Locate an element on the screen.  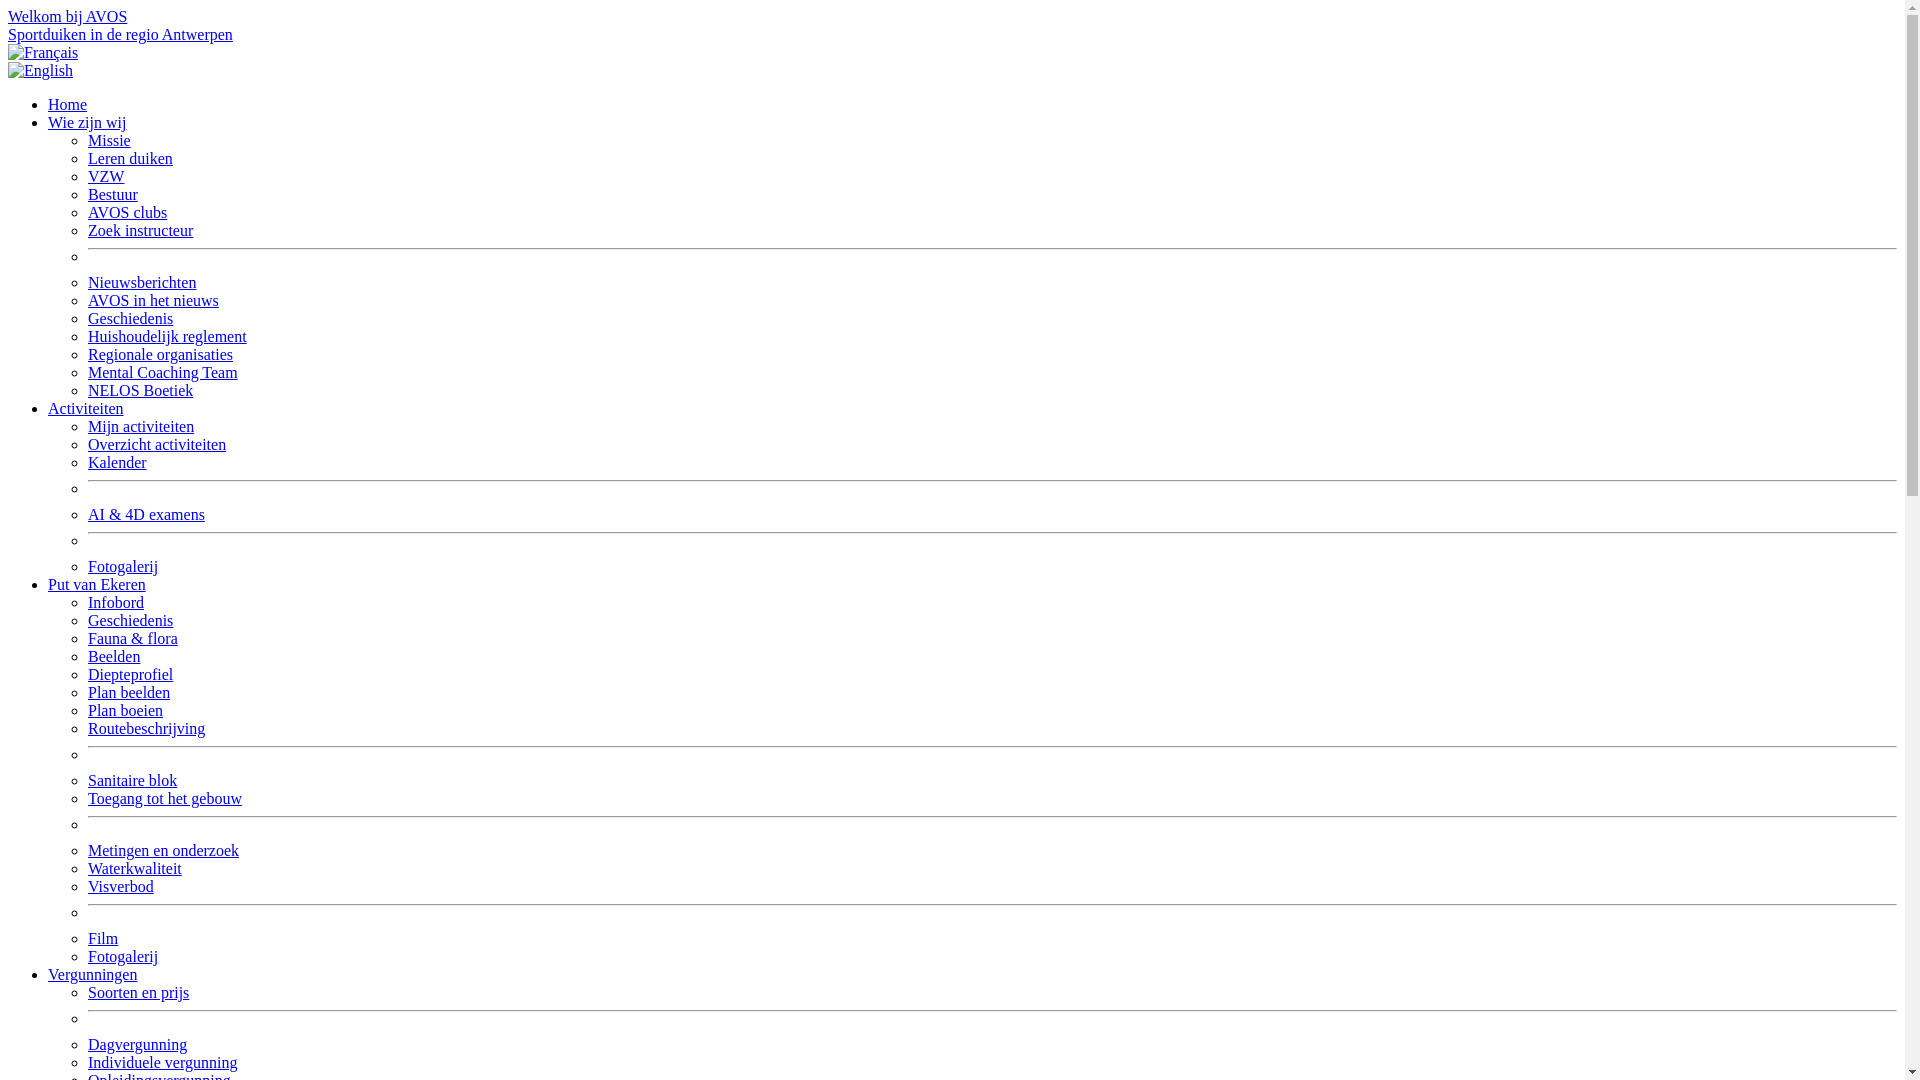
Toegang tot het gebouw is located at coordinates (165, 798).